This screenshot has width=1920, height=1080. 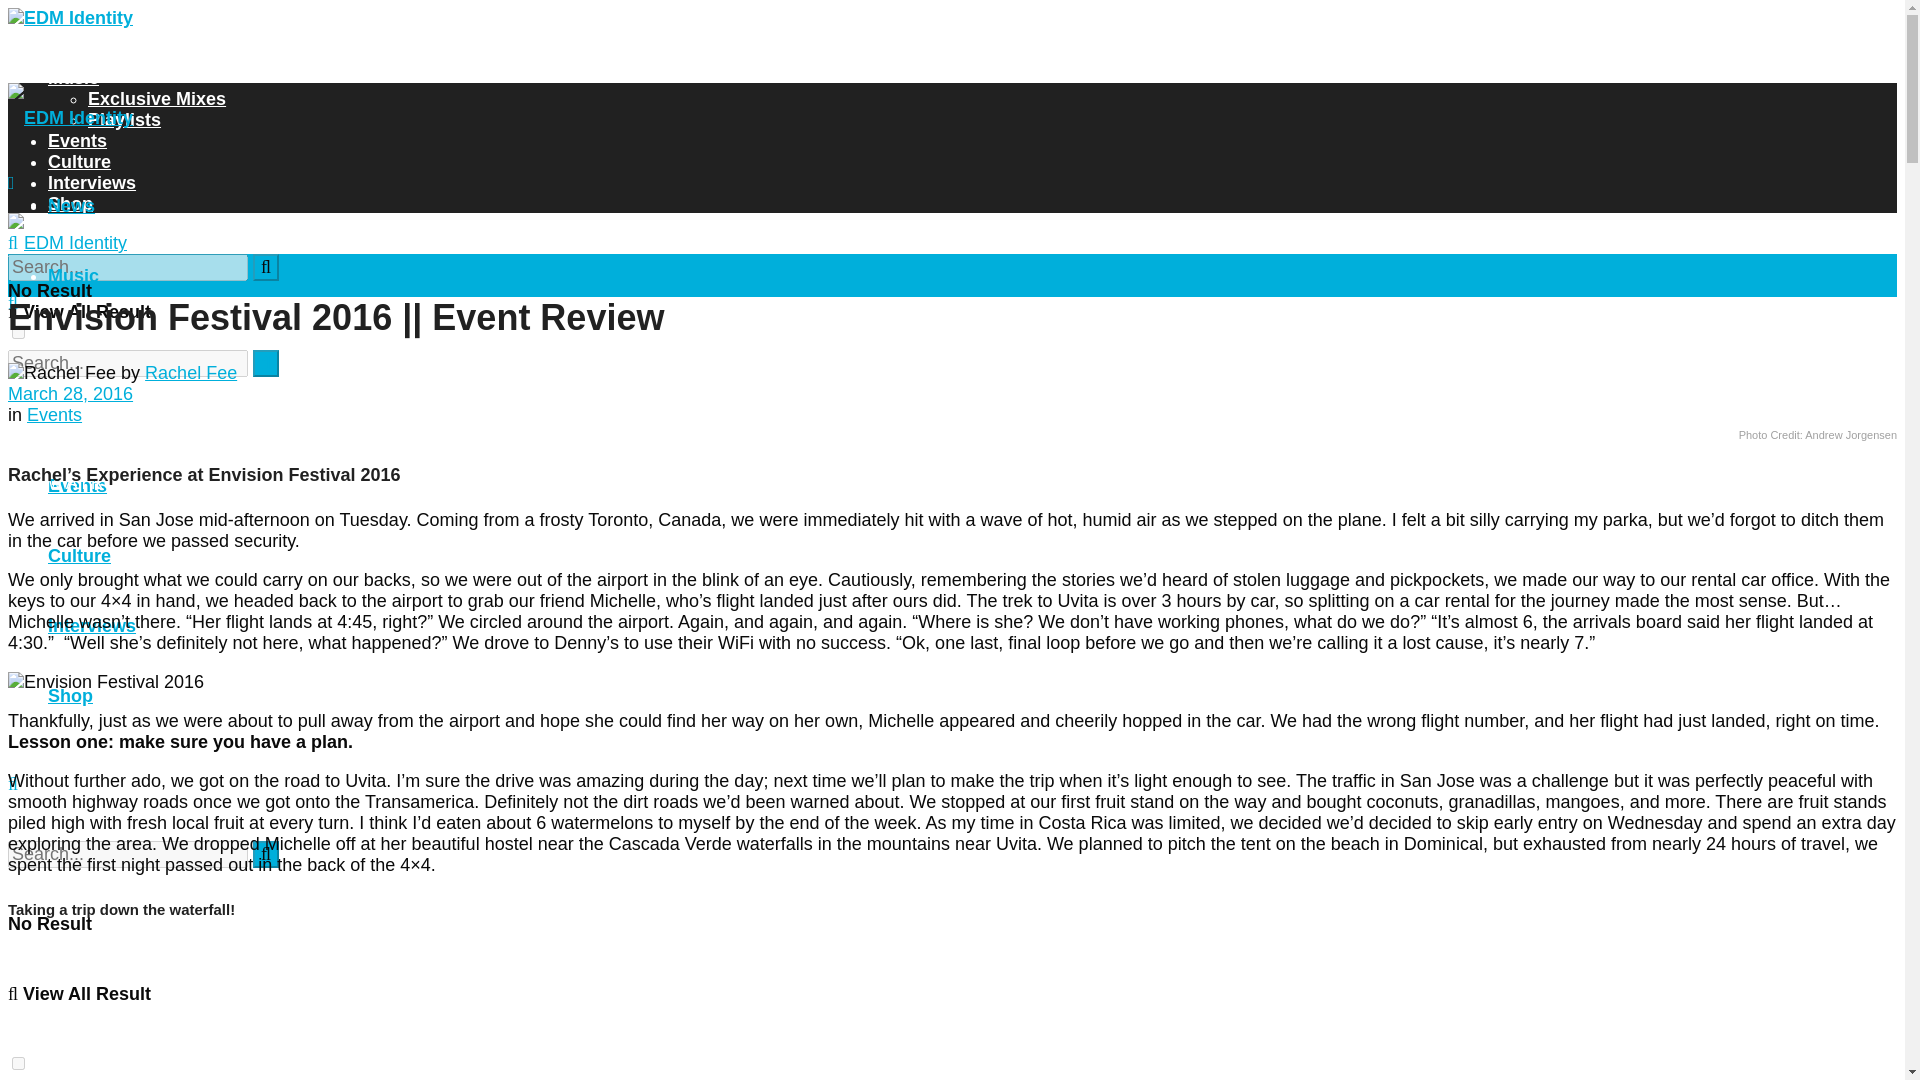 What do you see at coordinates (92, 182) in the screenshot?
I see `Interviews` at bounding box center [92, 182].